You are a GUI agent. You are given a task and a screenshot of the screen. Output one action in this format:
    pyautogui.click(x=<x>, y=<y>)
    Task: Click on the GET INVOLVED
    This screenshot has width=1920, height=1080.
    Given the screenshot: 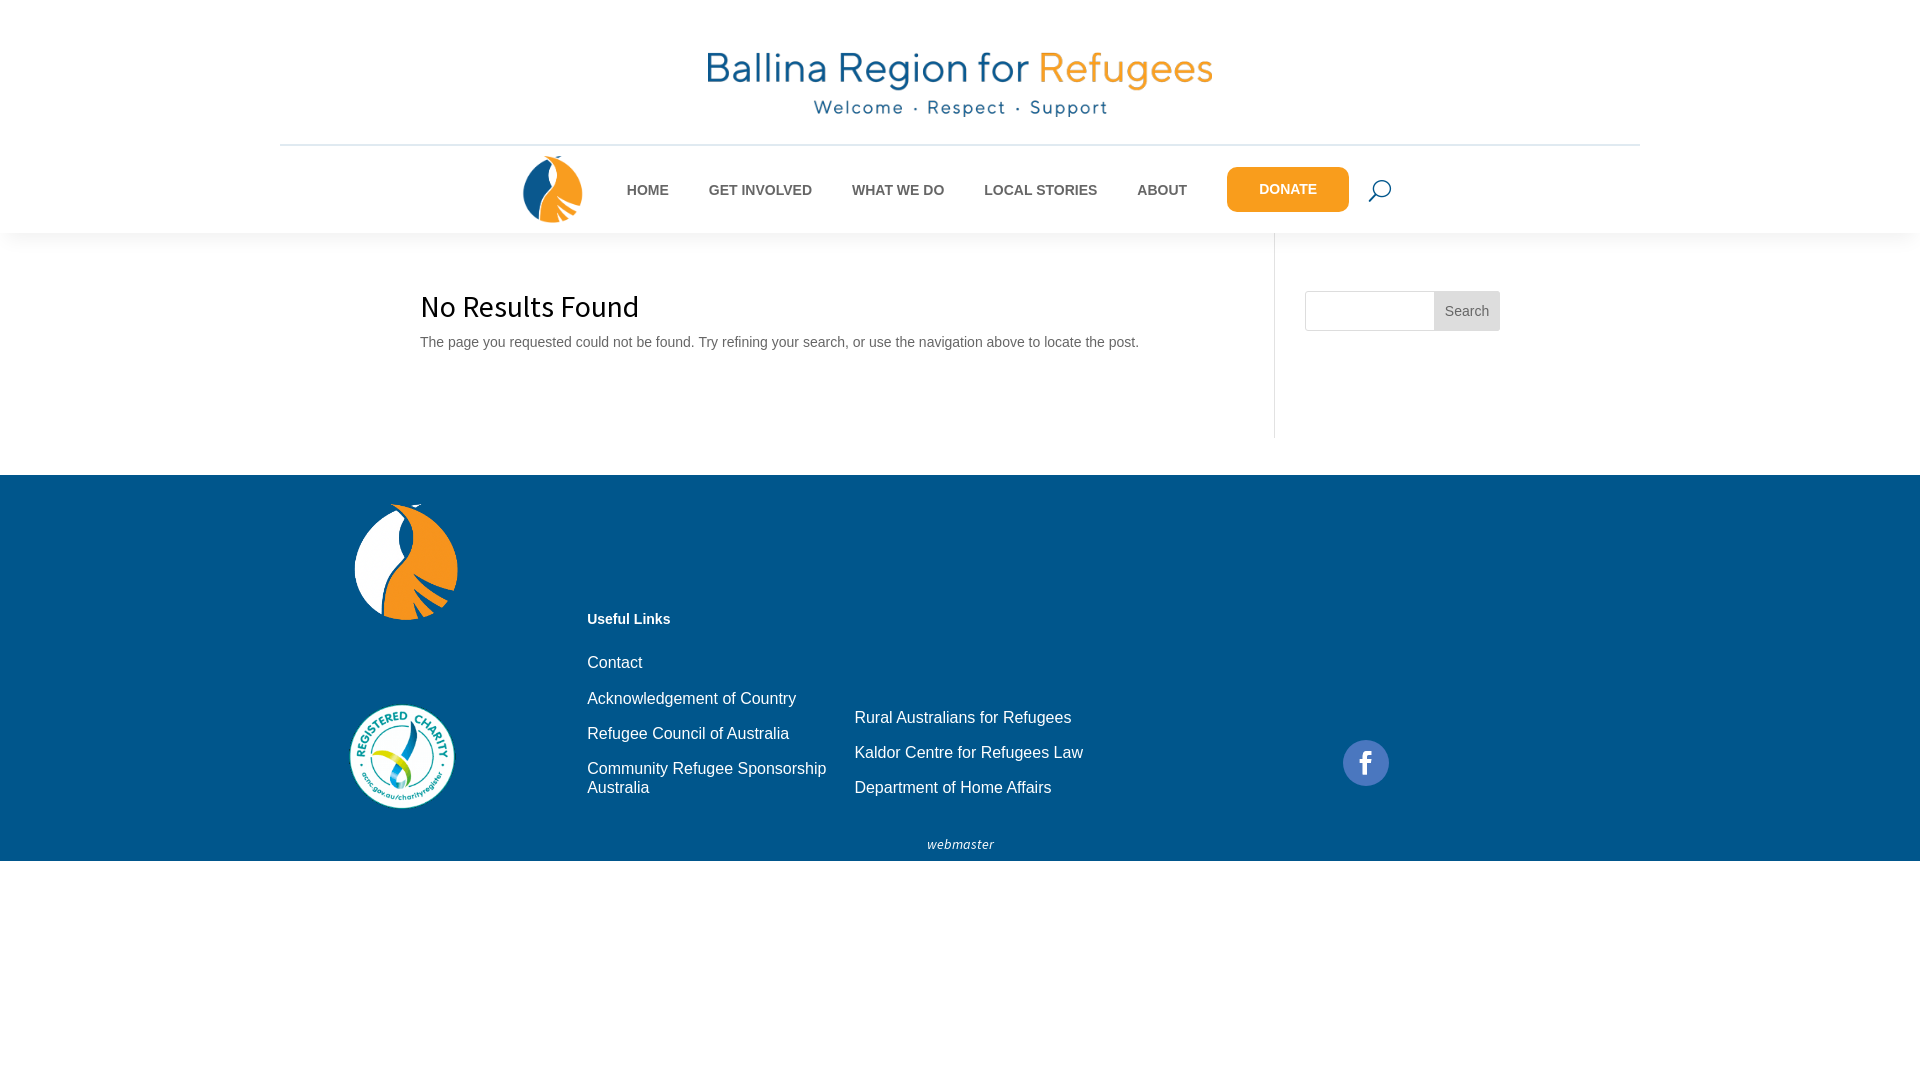 What is the action you would take?
    pyautogui.click(x=760, y=190)
    